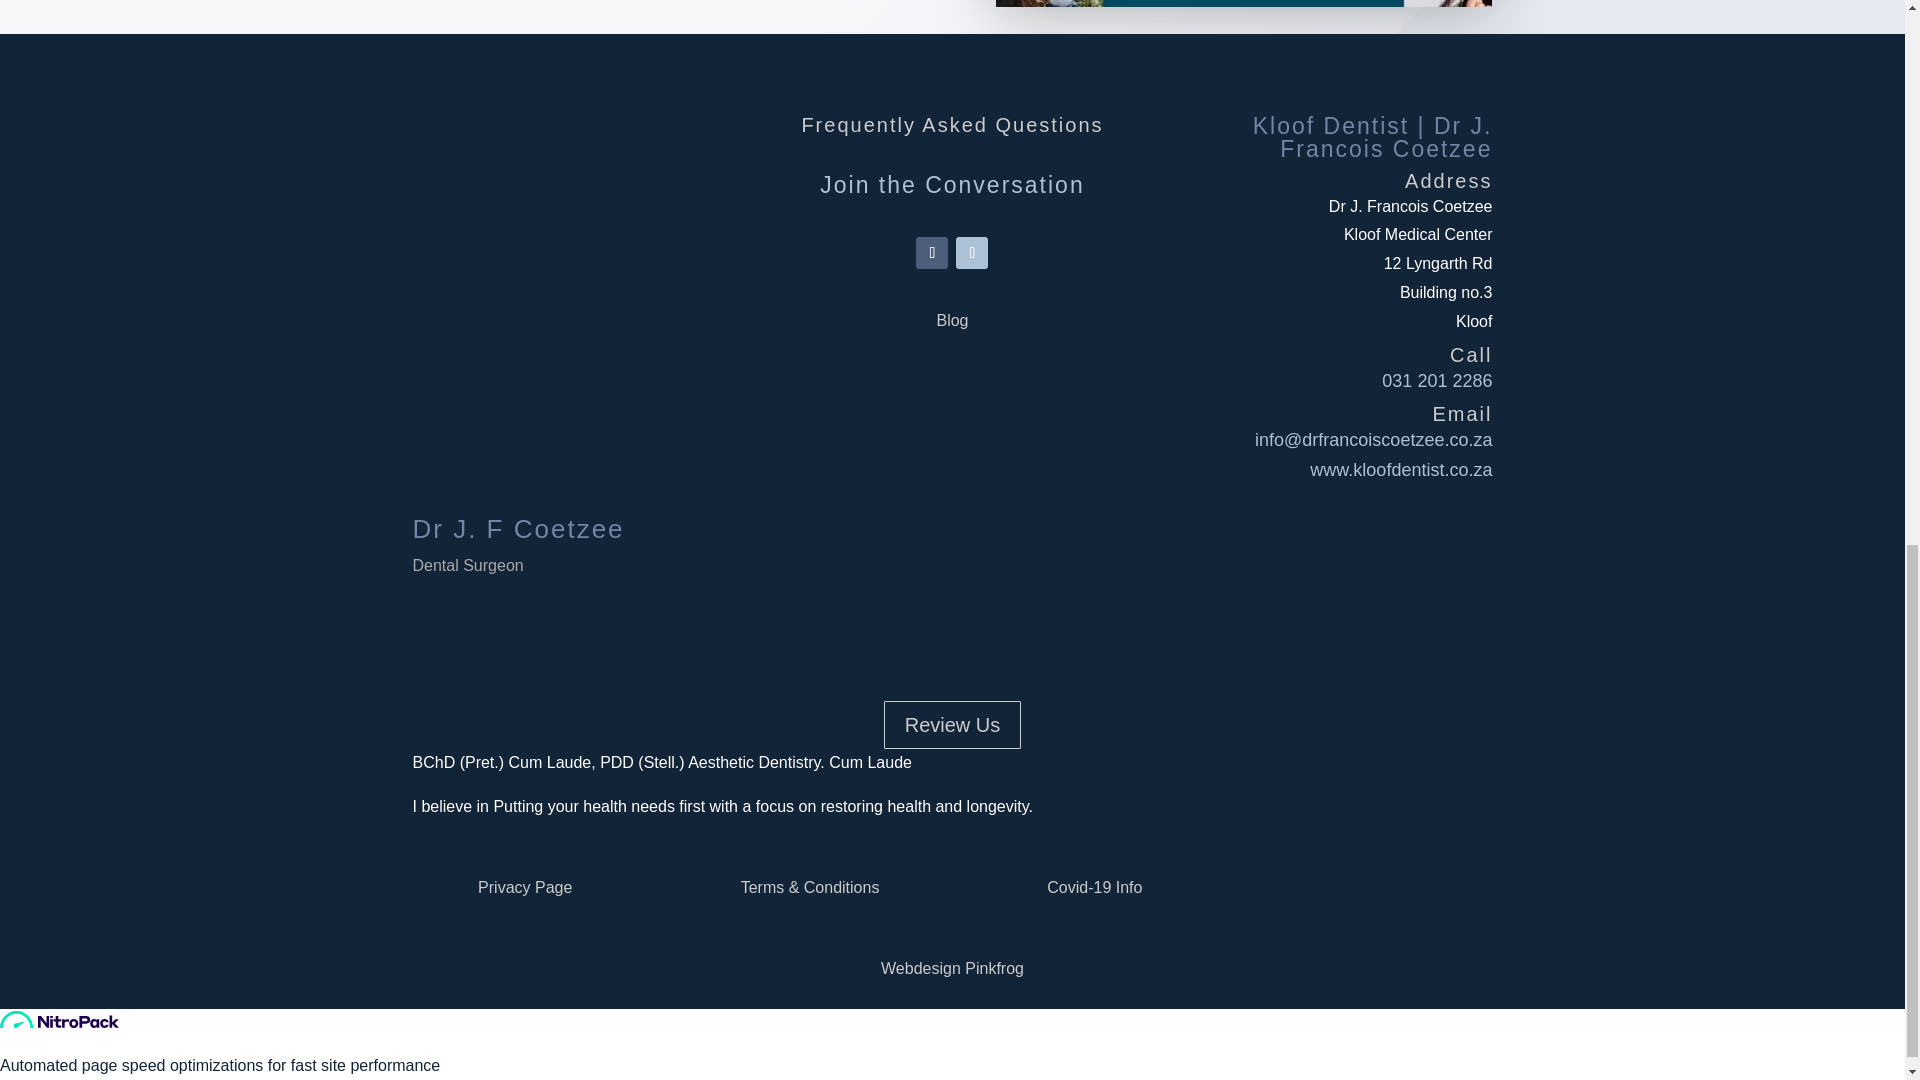 The image size is (1920, 1080). I want to click on Webdesign, so click(921, 968).